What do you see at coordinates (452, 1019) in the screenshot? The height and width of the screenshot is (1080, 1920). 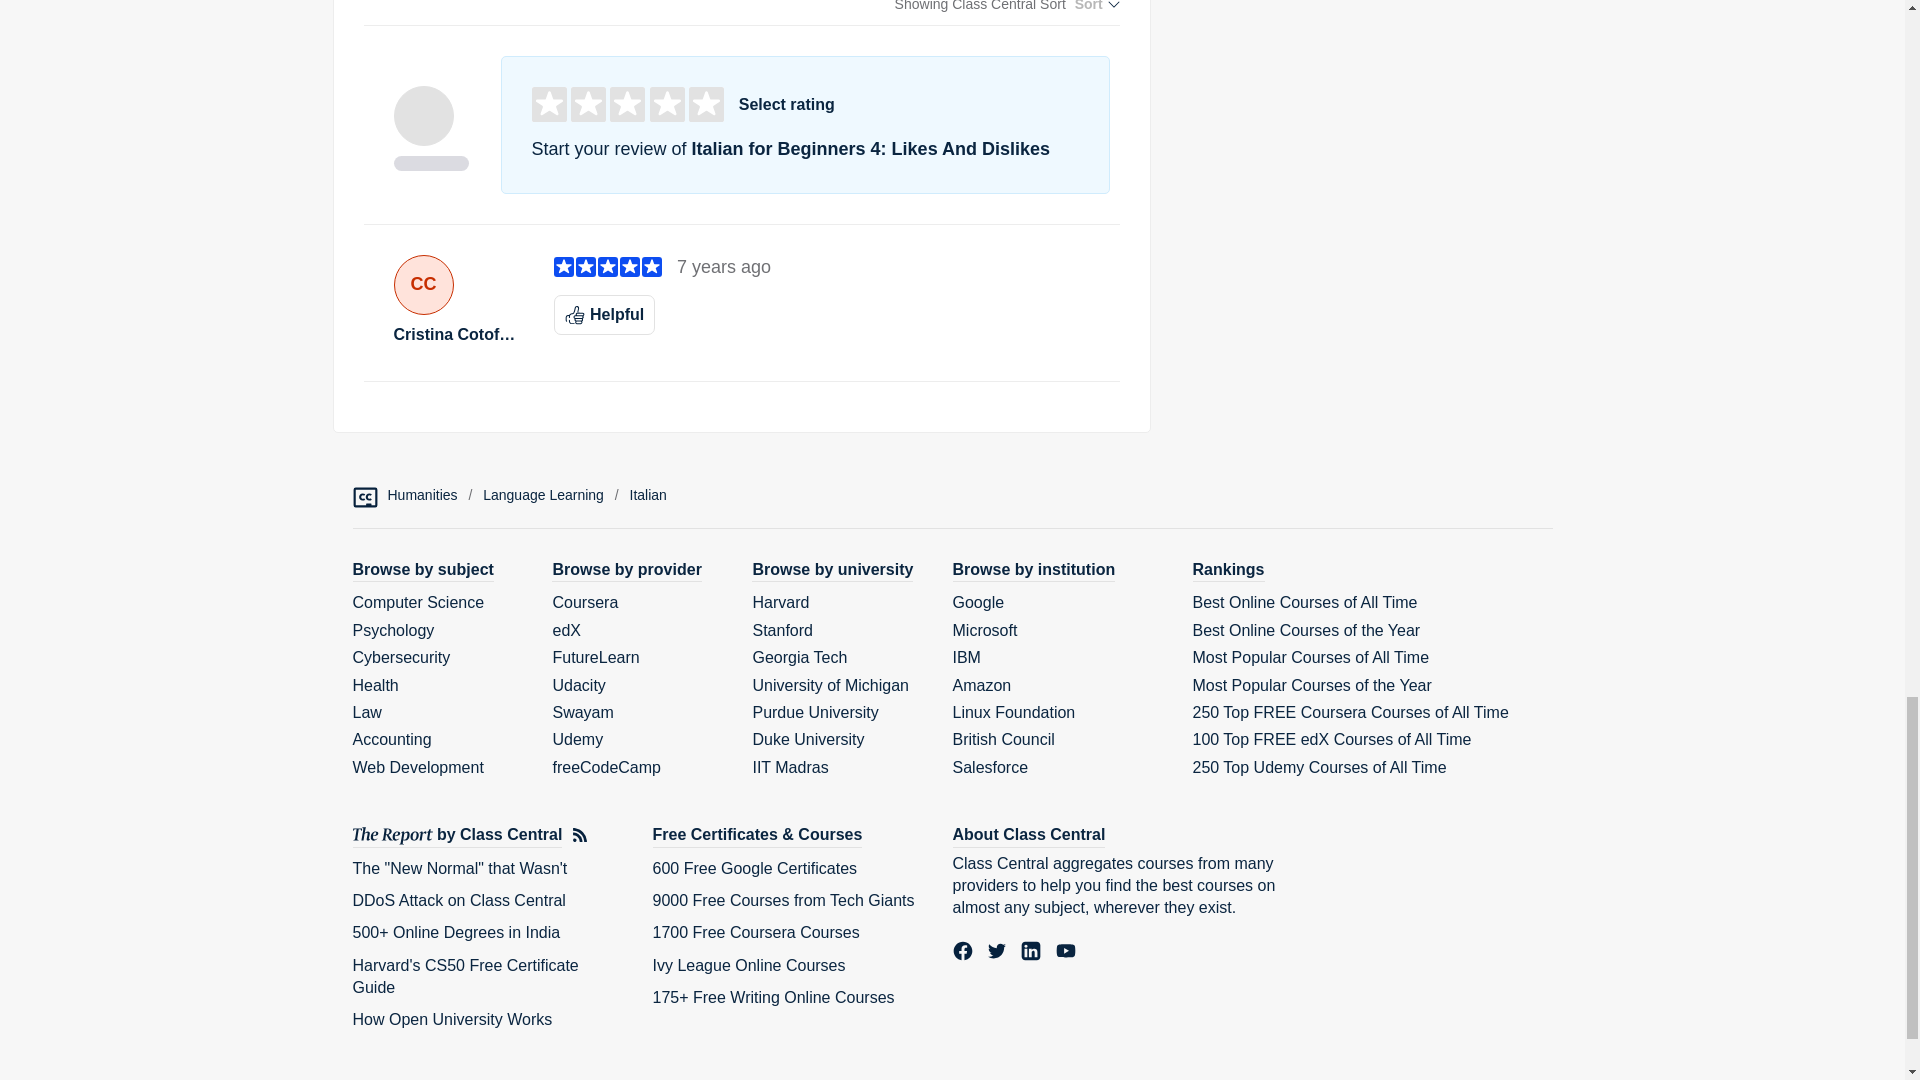 I see `How Open University Works` at bounding box center [452, 1019].